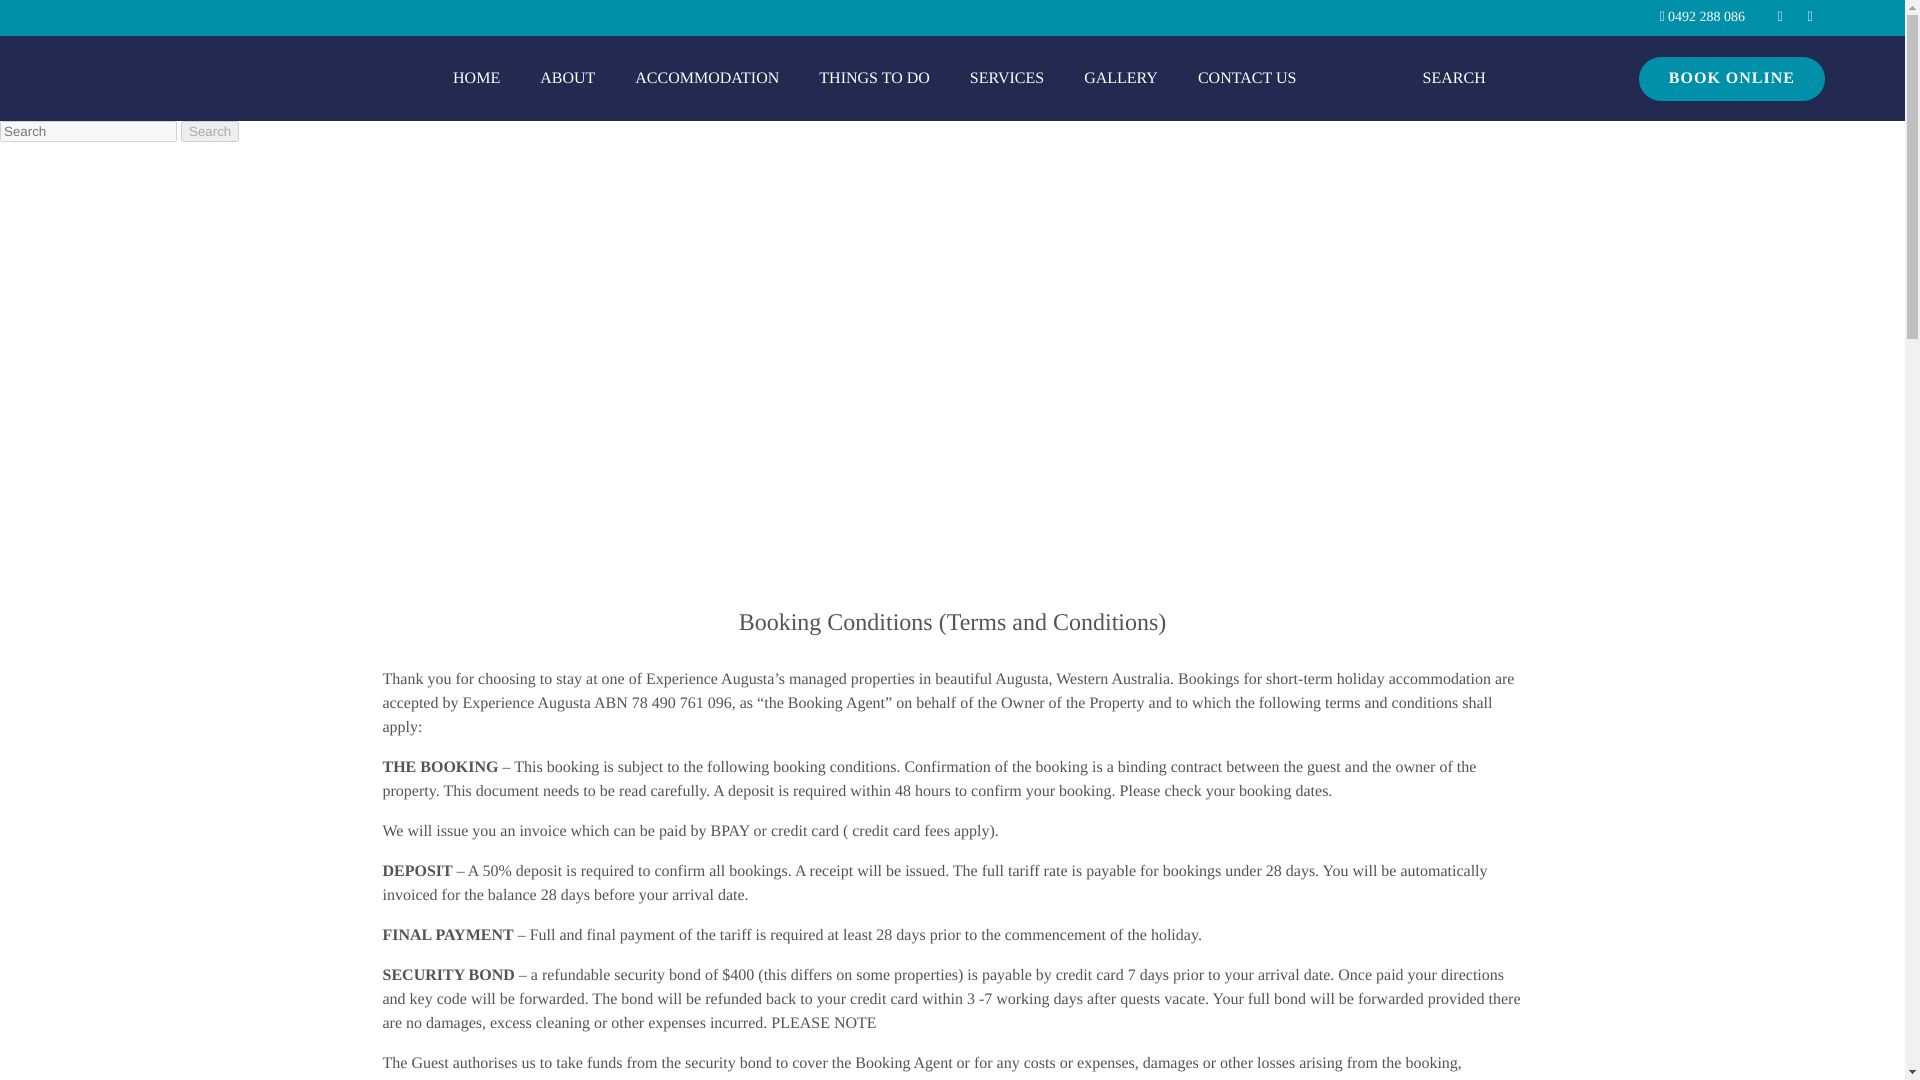  What do you see at coordinates (1120, 78) in the screenshot?
I see `GALLERY` at bounding box center [1120, 78].